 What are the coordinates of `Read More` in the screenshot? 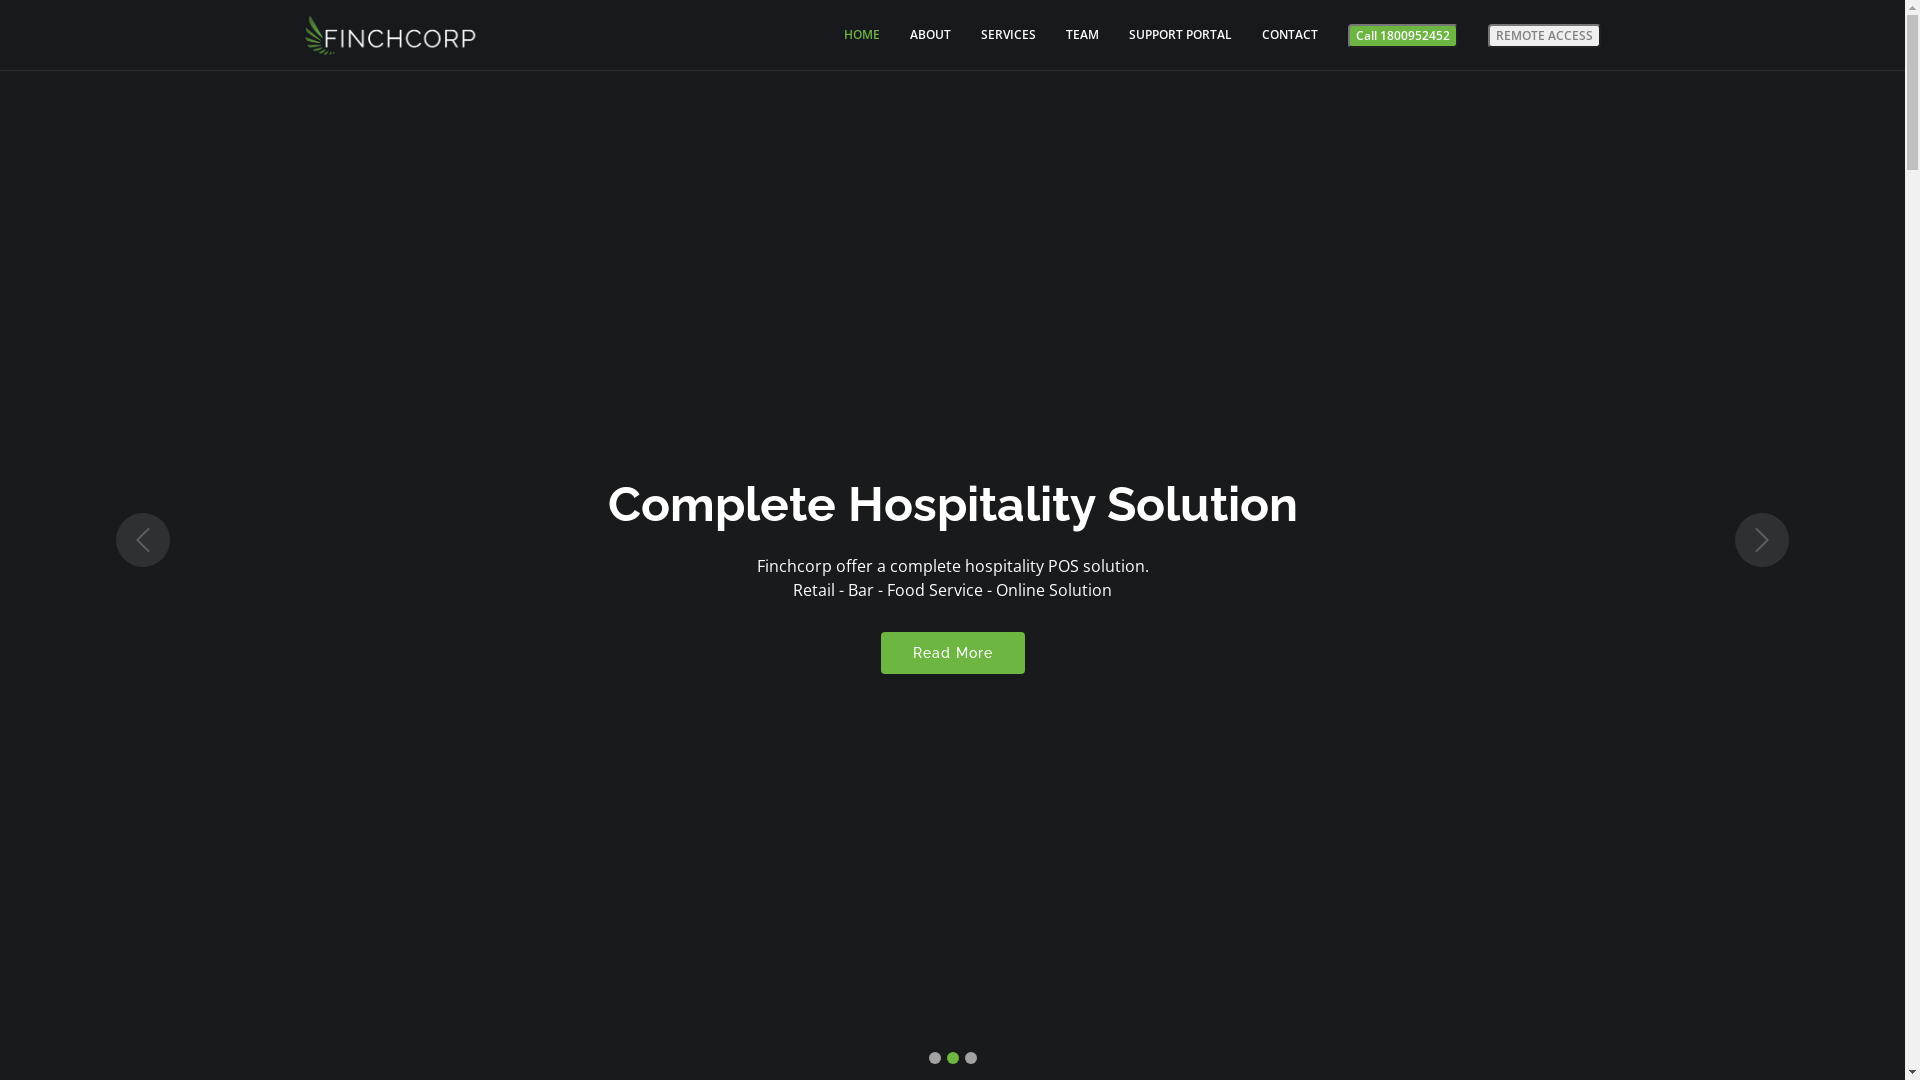 It's located at (952, 653).